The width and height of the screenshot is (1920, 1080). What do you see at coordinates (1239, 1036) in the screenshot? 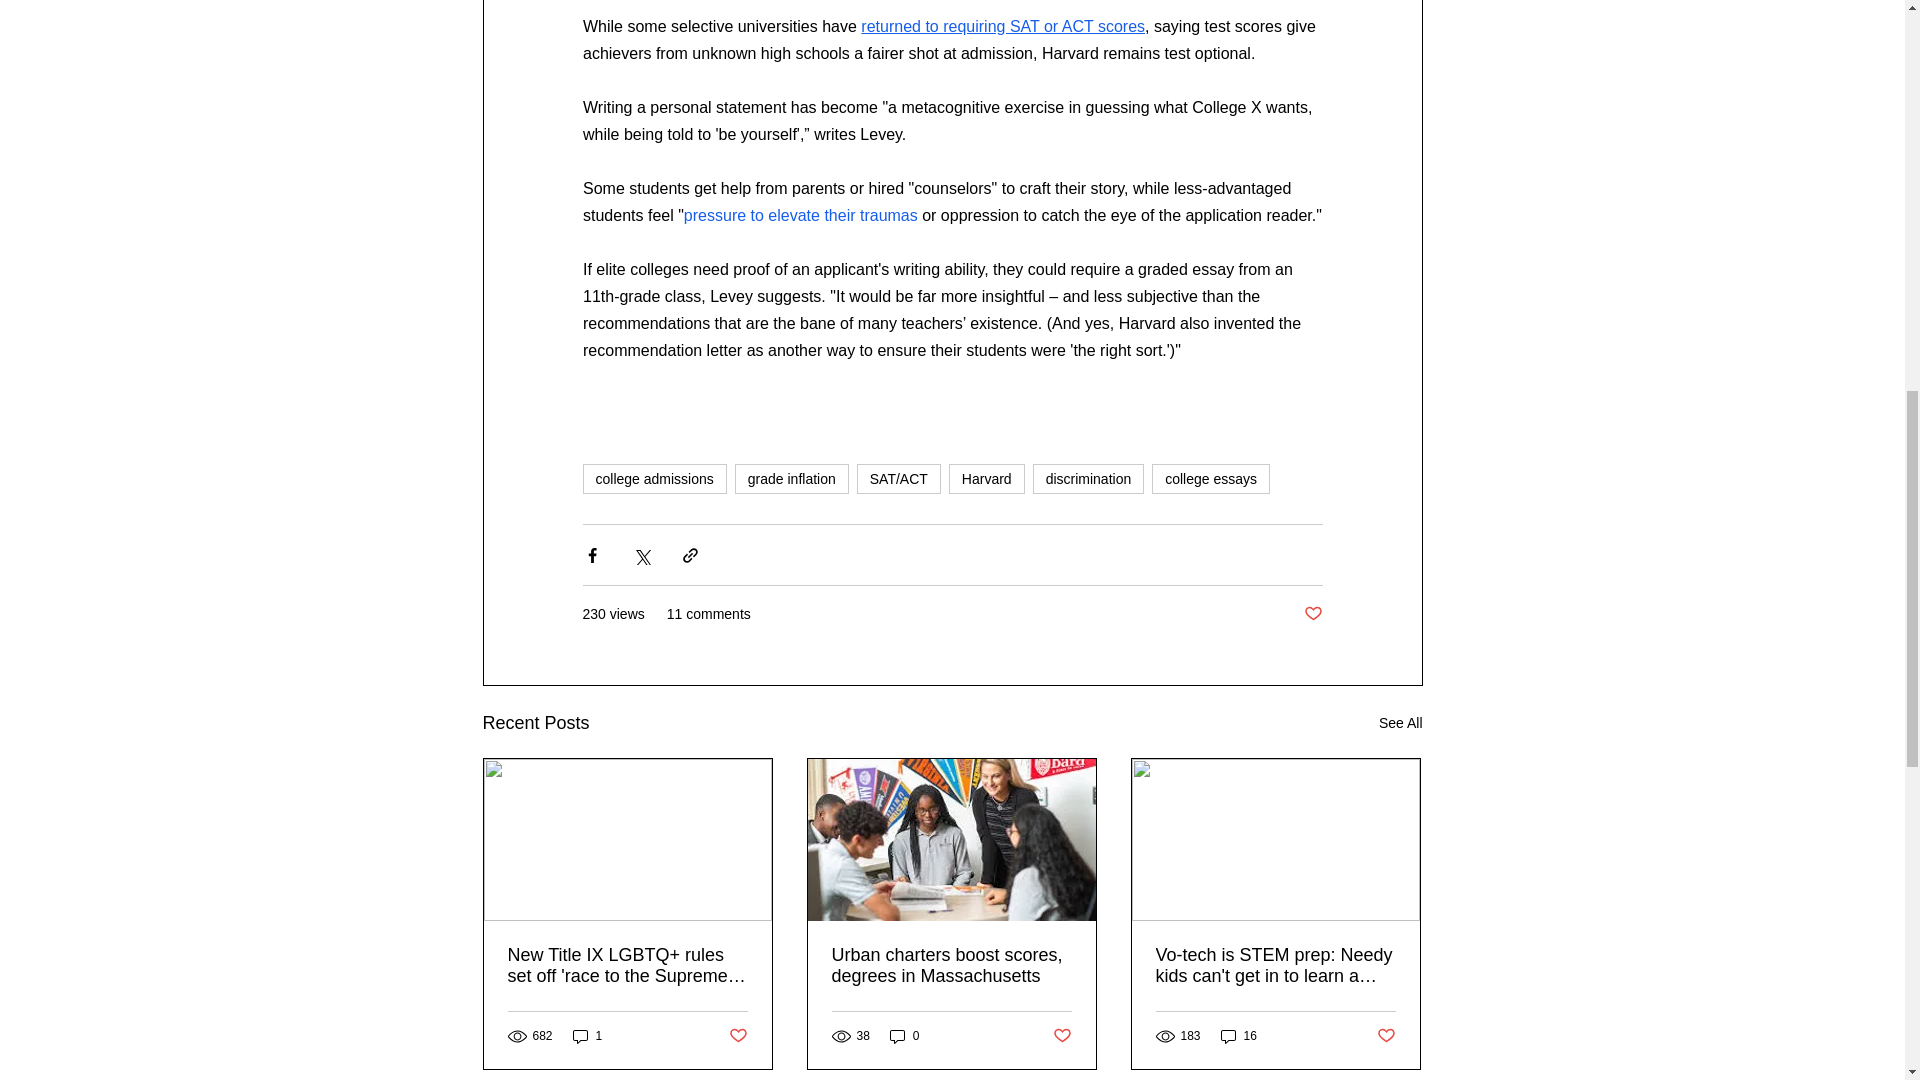
I see `16` at bounding box center [1239, 1036].